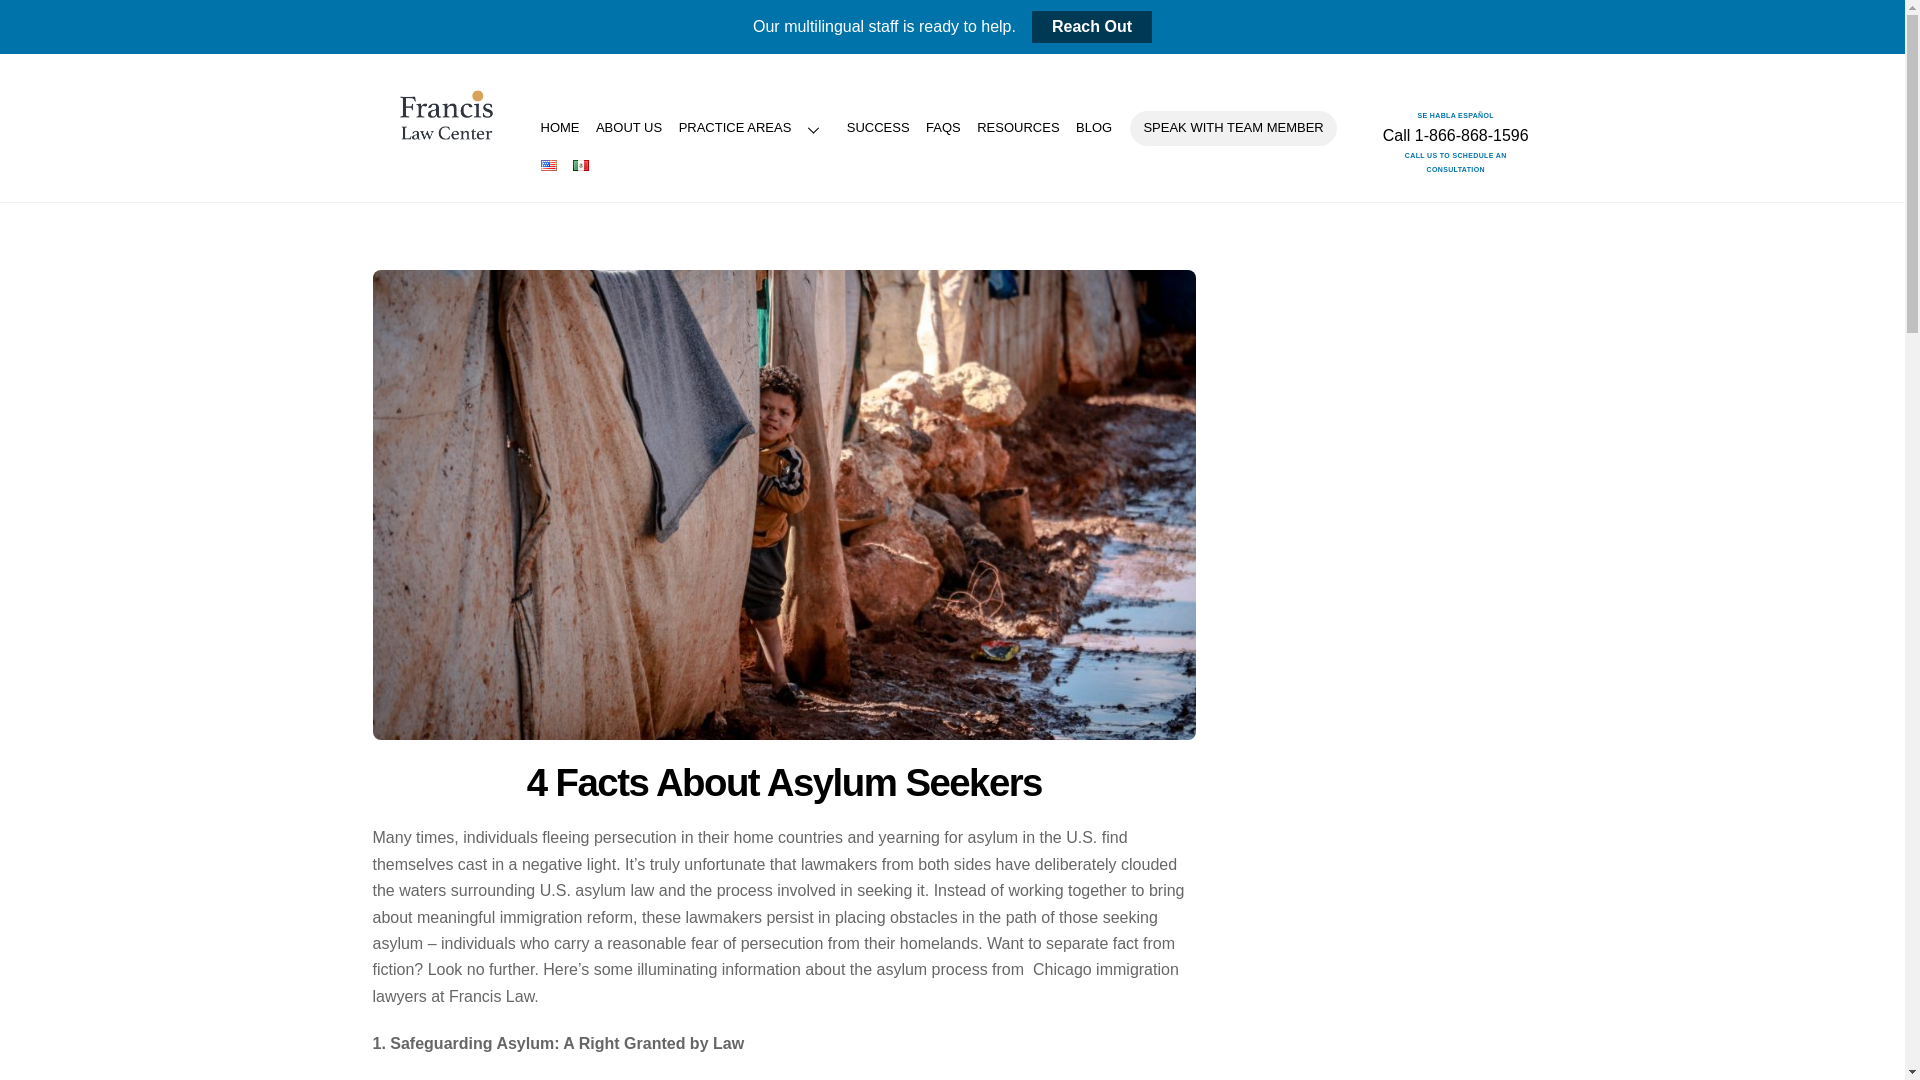 The height and width of the screenshot is (1080, 1920). Describe the element at coordinates (878, 128) in the screenshot. I see `SUCCESS` at that location.